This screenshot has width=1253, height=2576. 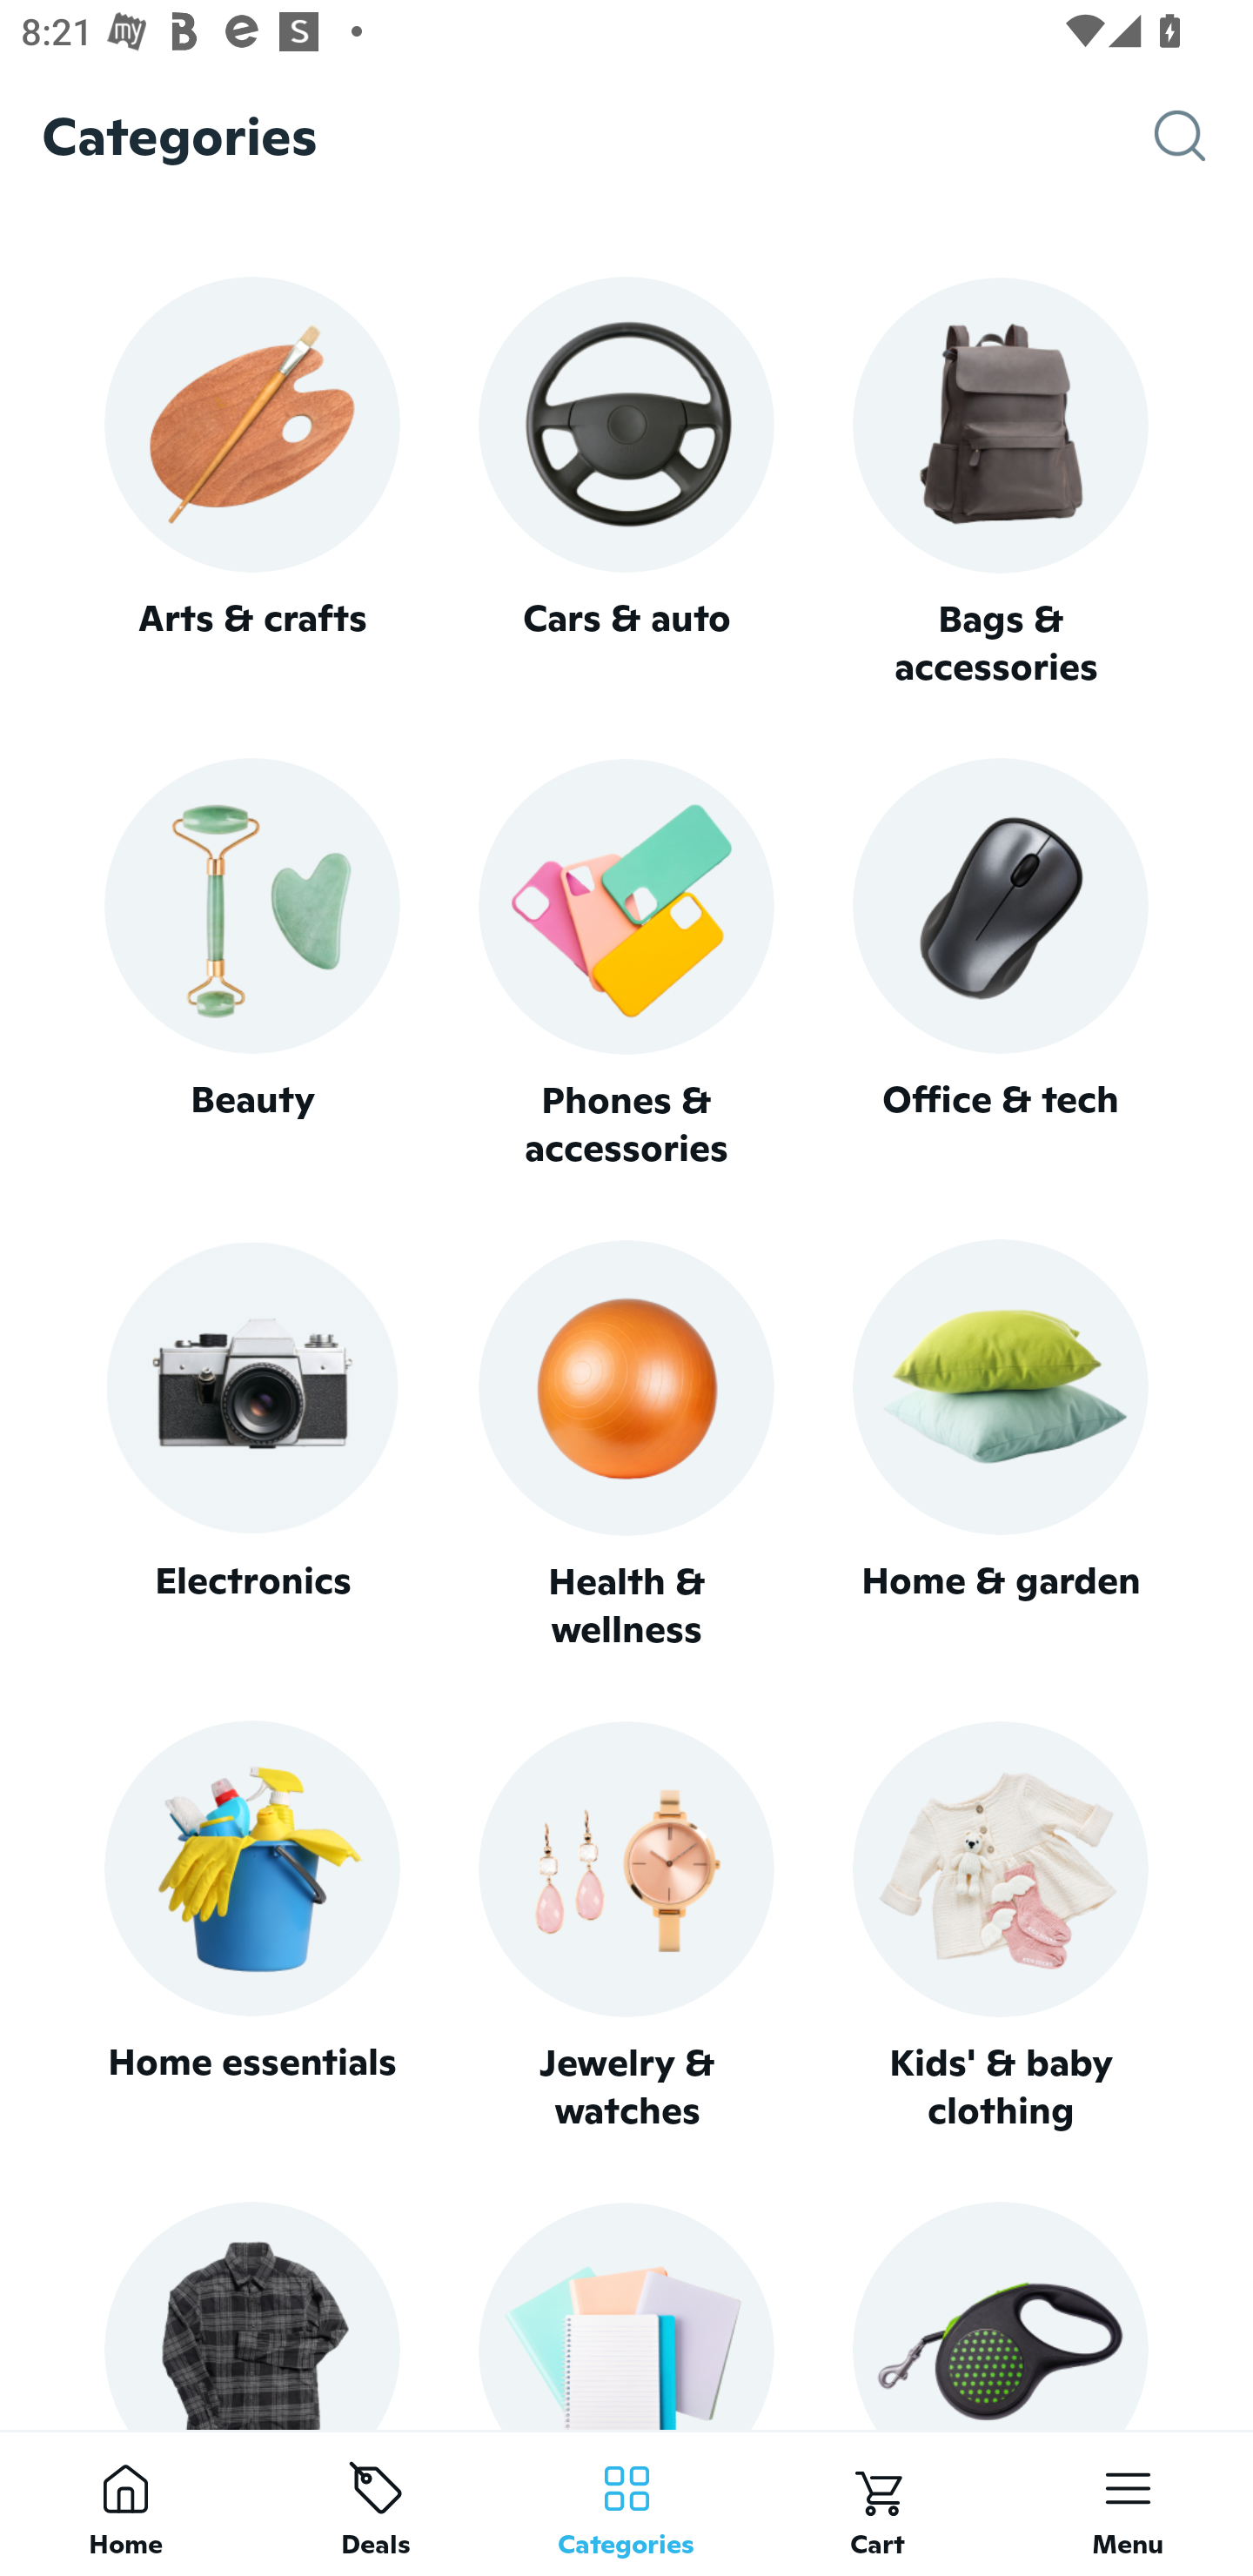 I want to click on Office & tech, so click(x=1001, y=964).